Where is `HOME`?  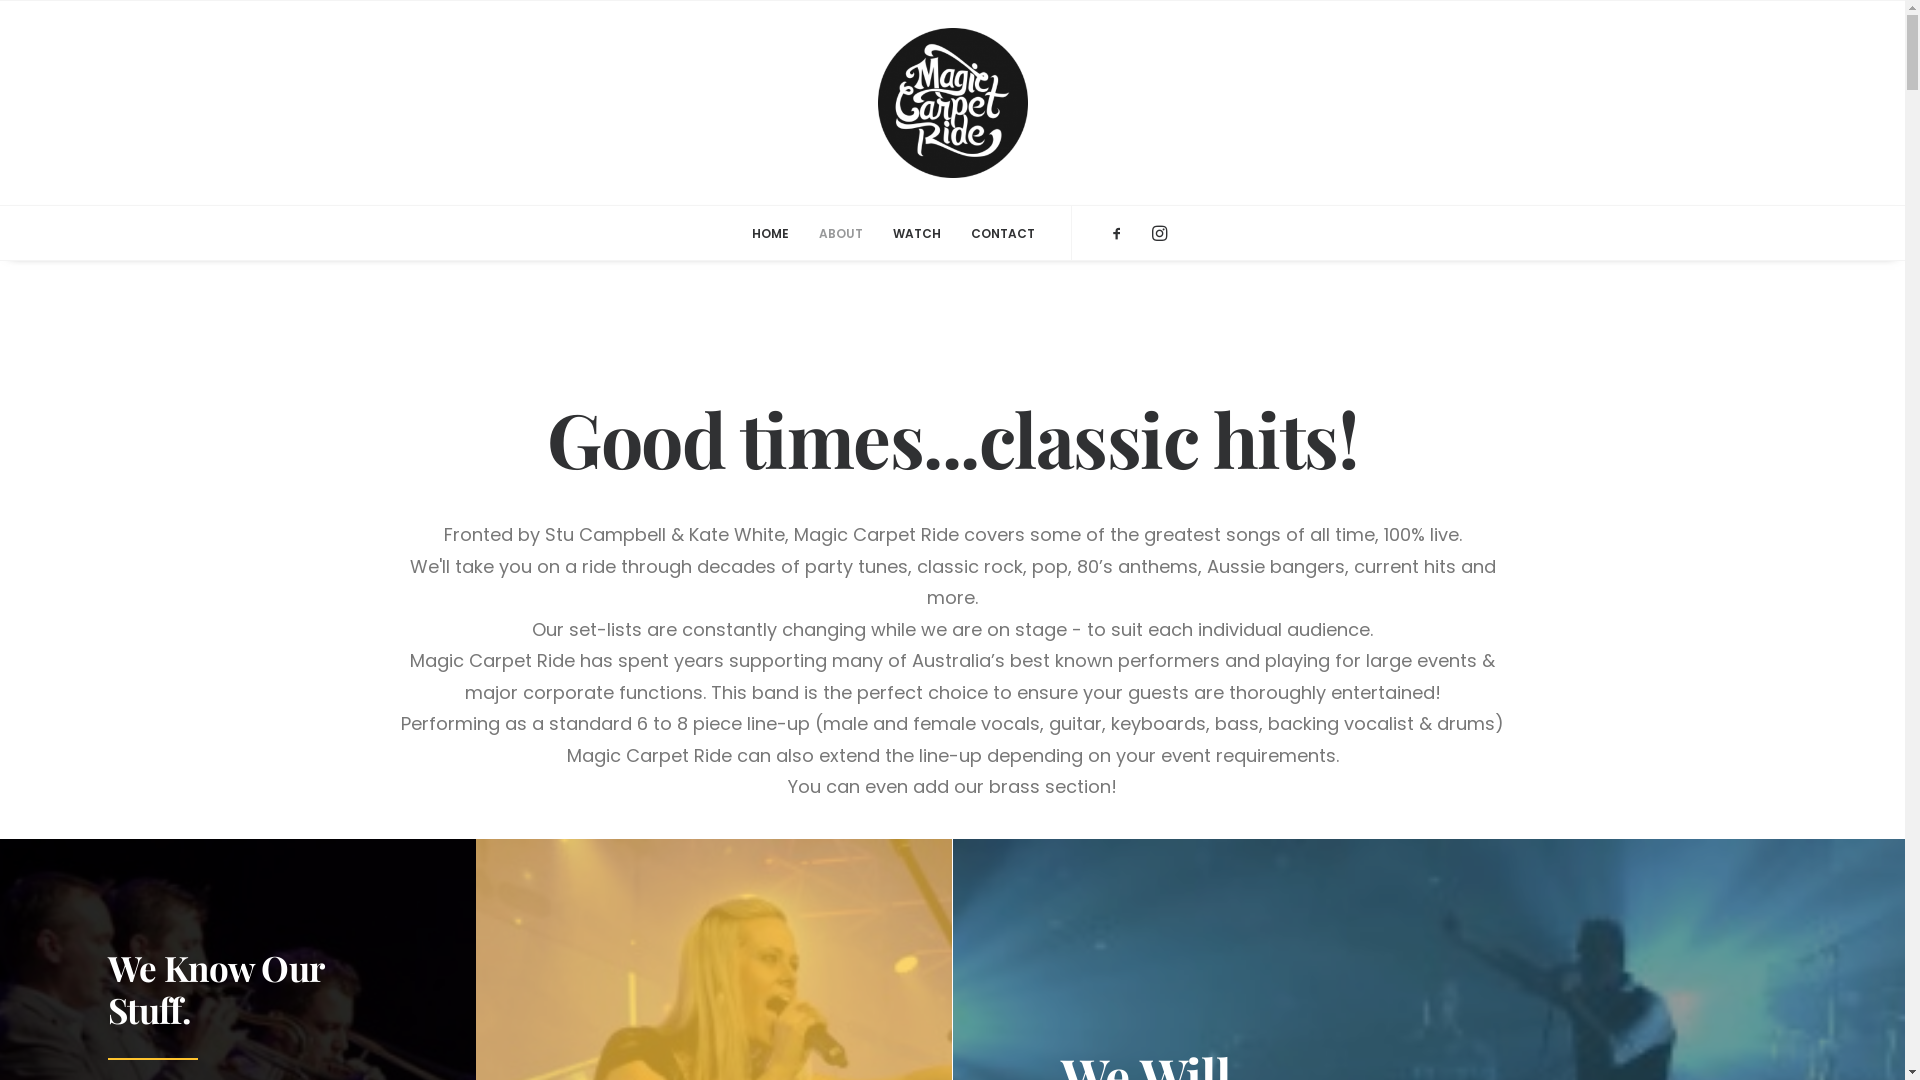 HOME is located at coordinates (770, 233).